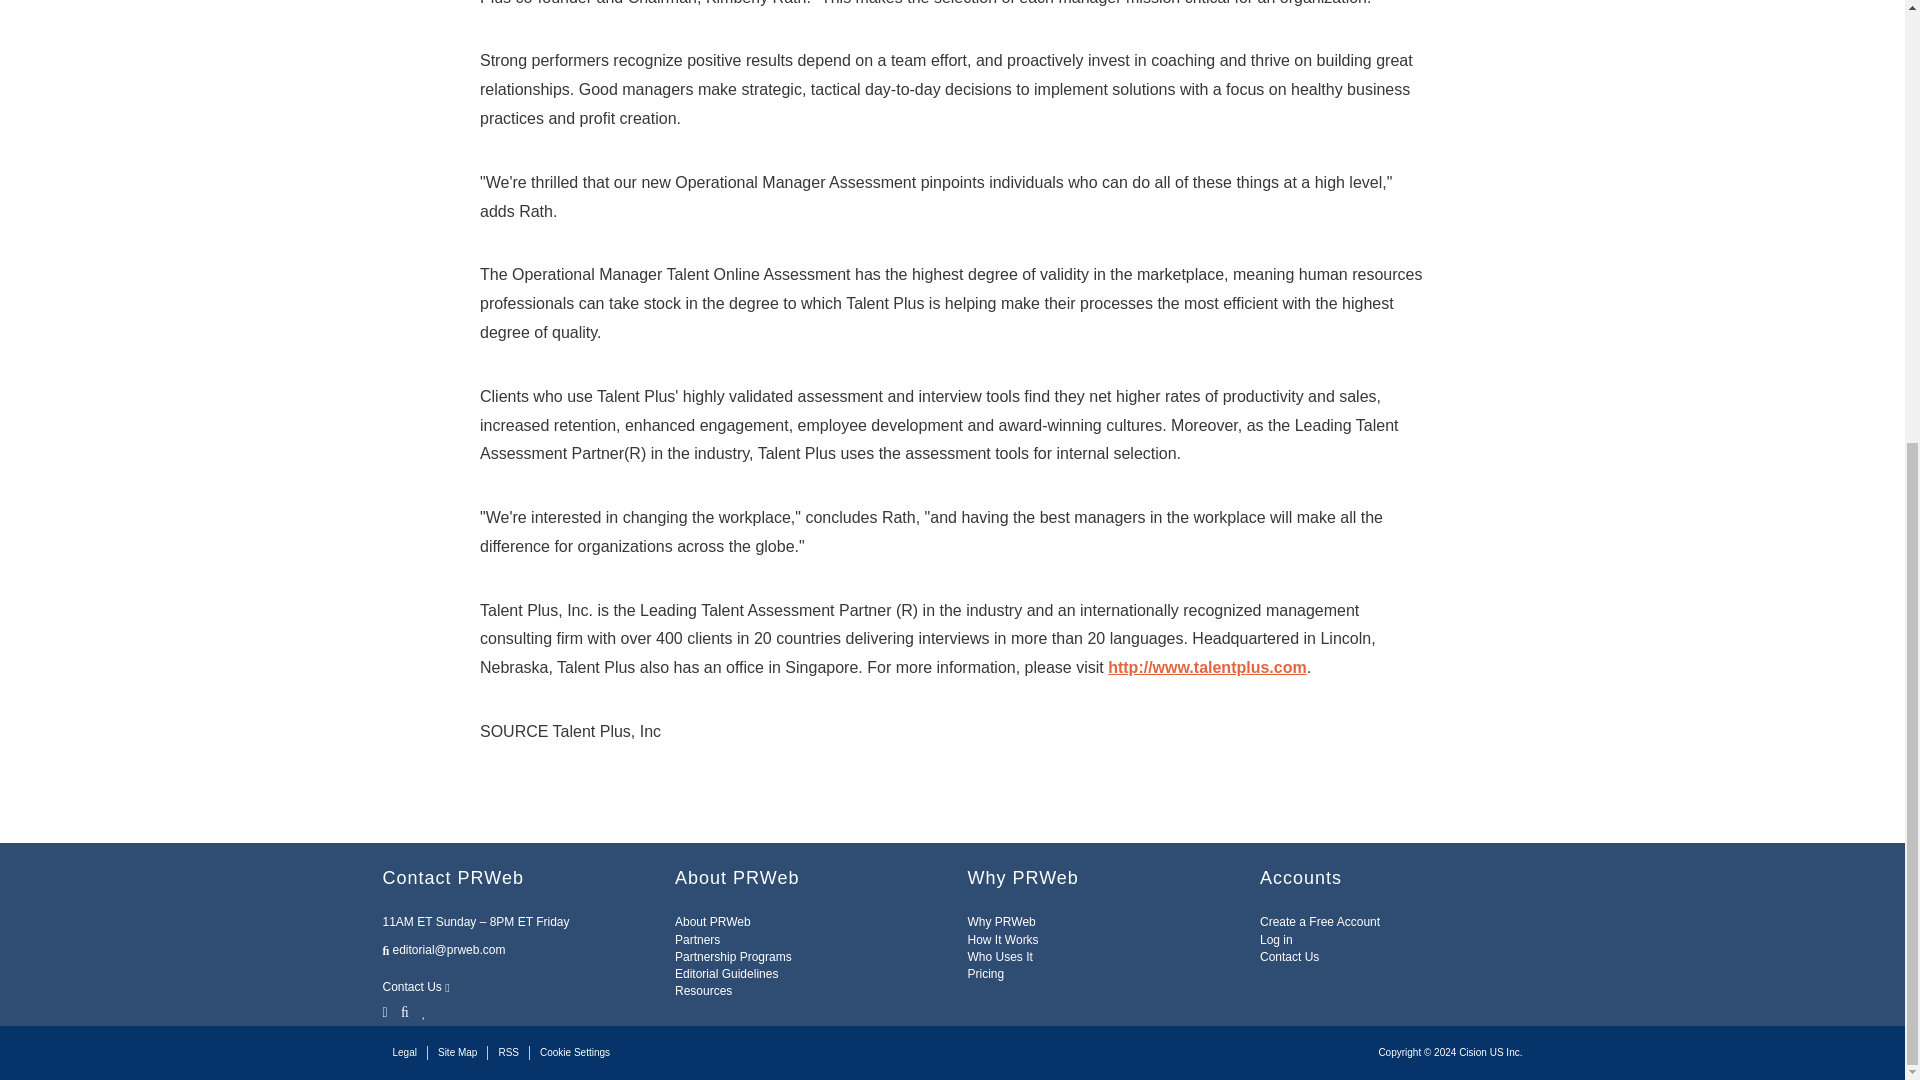 Image resolution: width=1920 pixels, height=1080 pixels. What do you see at coordinates (404, 1010) in the screenshot?
I see `Facebook` at bounding box center [404, 1010].